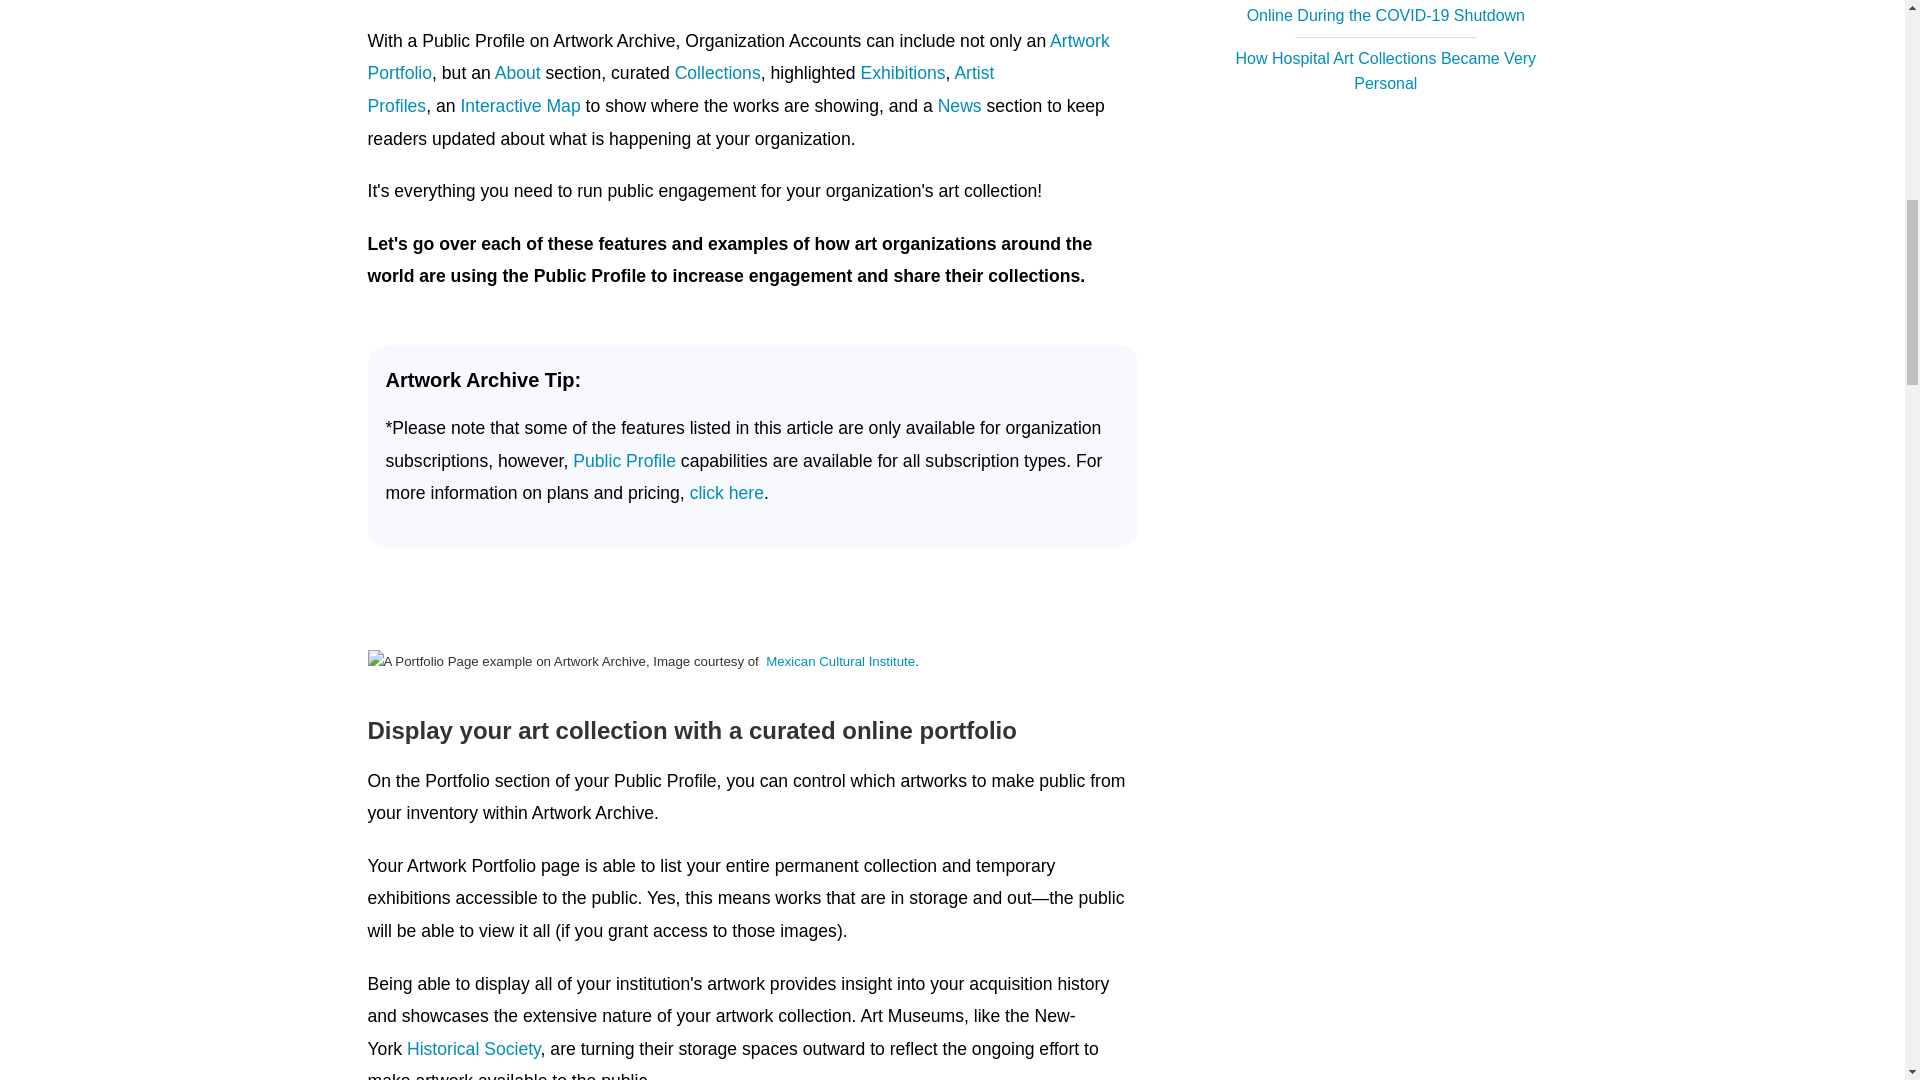 This screenshot has height=1080, width=1920. What do you see at coordinates (518, 72) in the screenshot?
I see `About` at bounding box center [518, 72].